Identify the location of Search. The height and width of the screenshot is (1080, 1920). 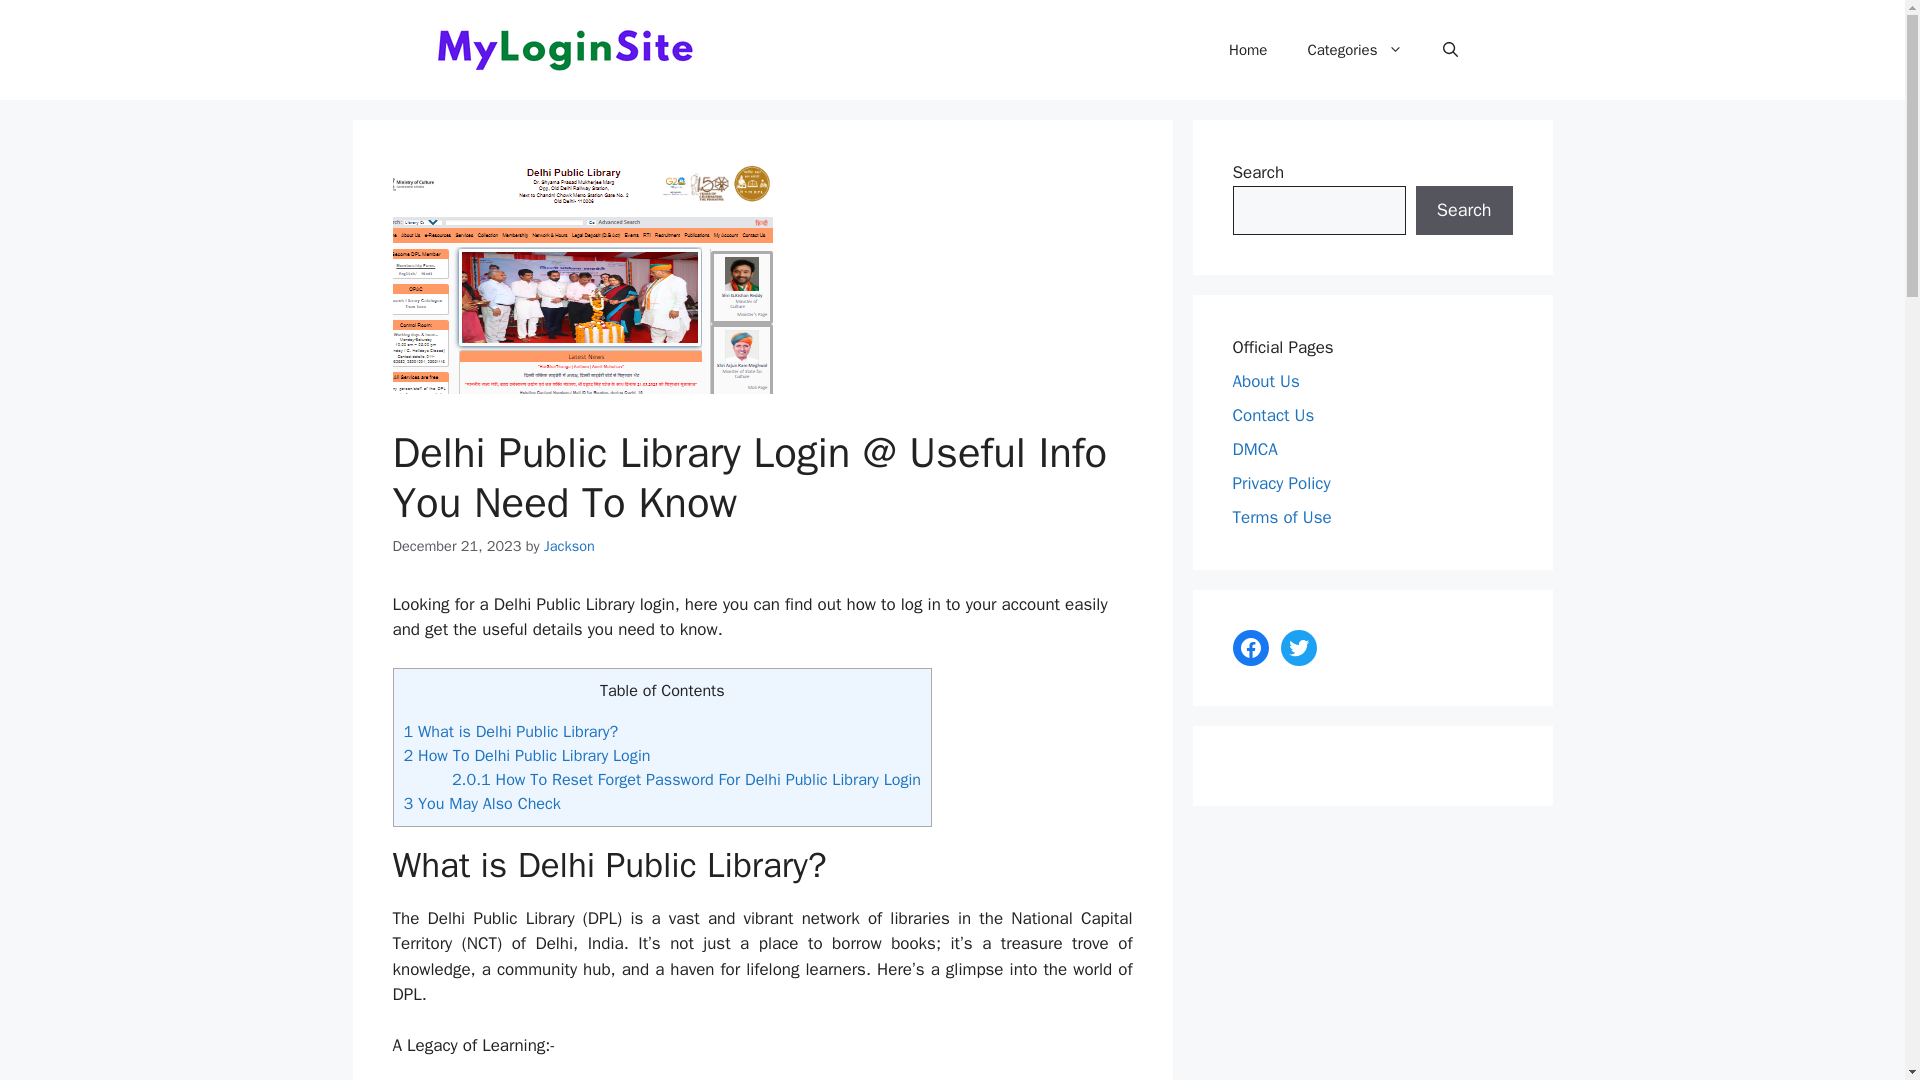
(1464, 210).